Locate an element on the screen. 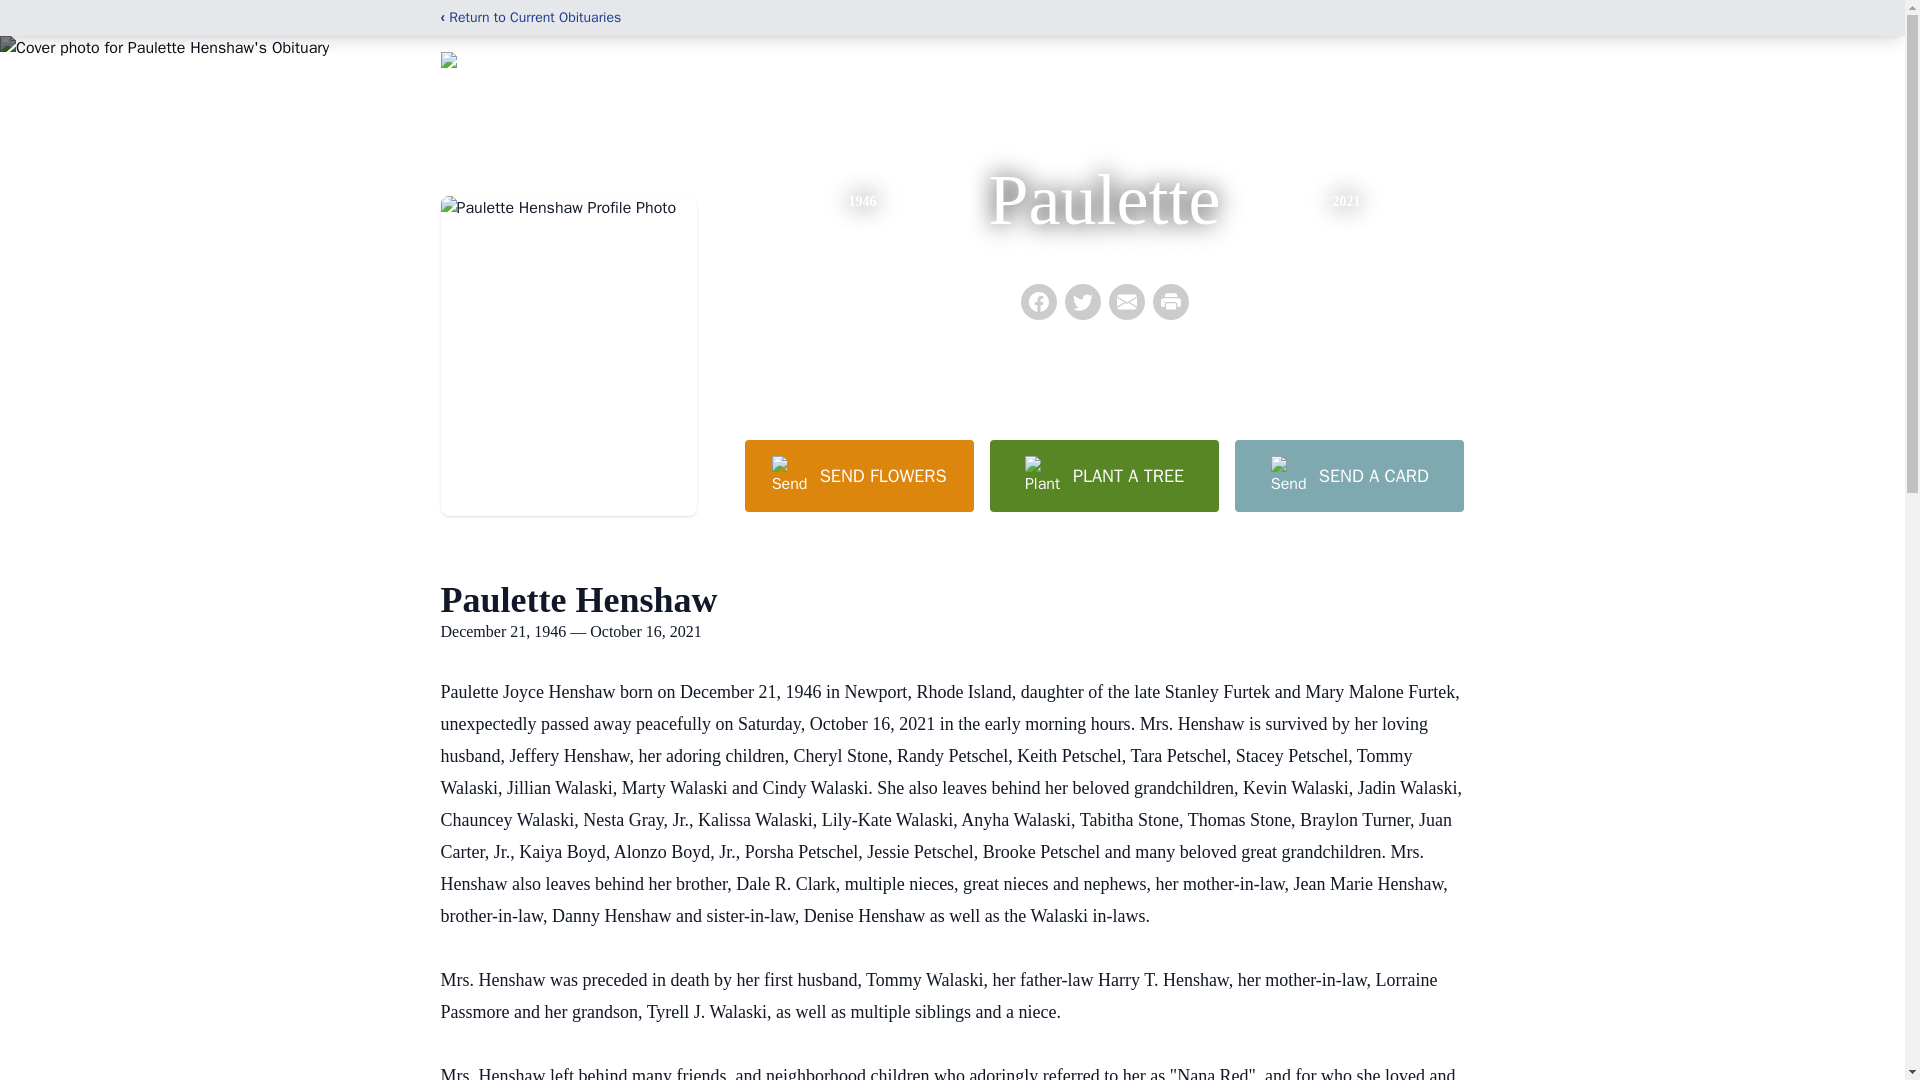 The image size is (1920, 1080). PLANT A TREE is located at coordinates (1104, 475).